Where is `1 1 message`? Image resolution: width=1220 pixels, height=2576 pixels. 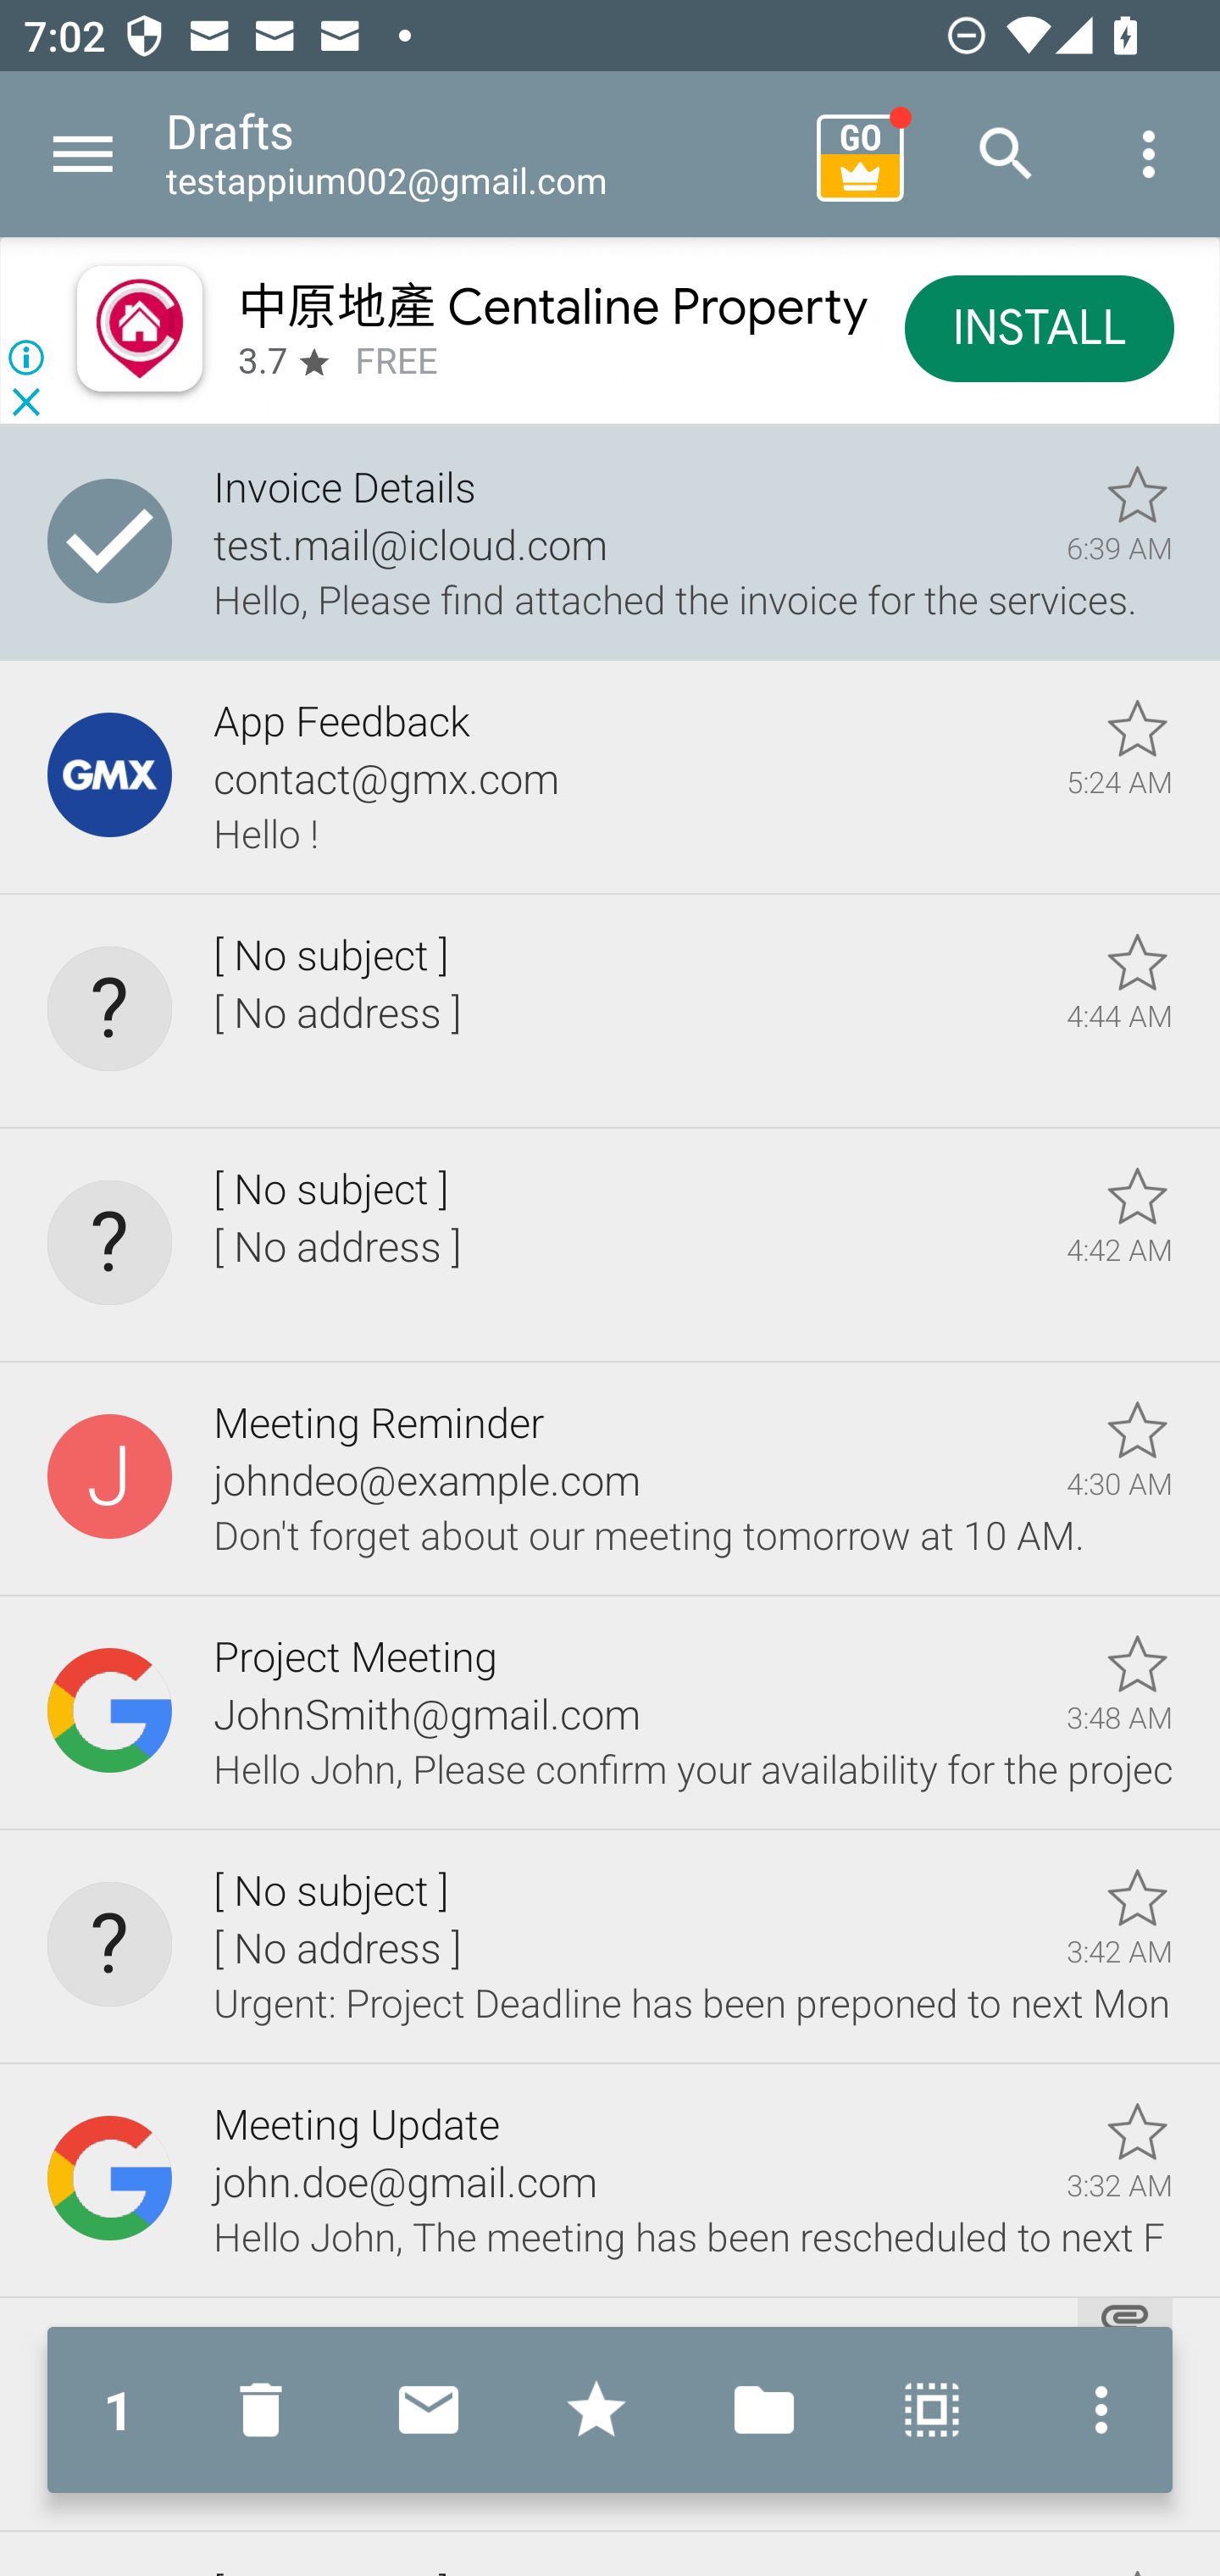 1 1 message is located at coordinates (119, 2410).